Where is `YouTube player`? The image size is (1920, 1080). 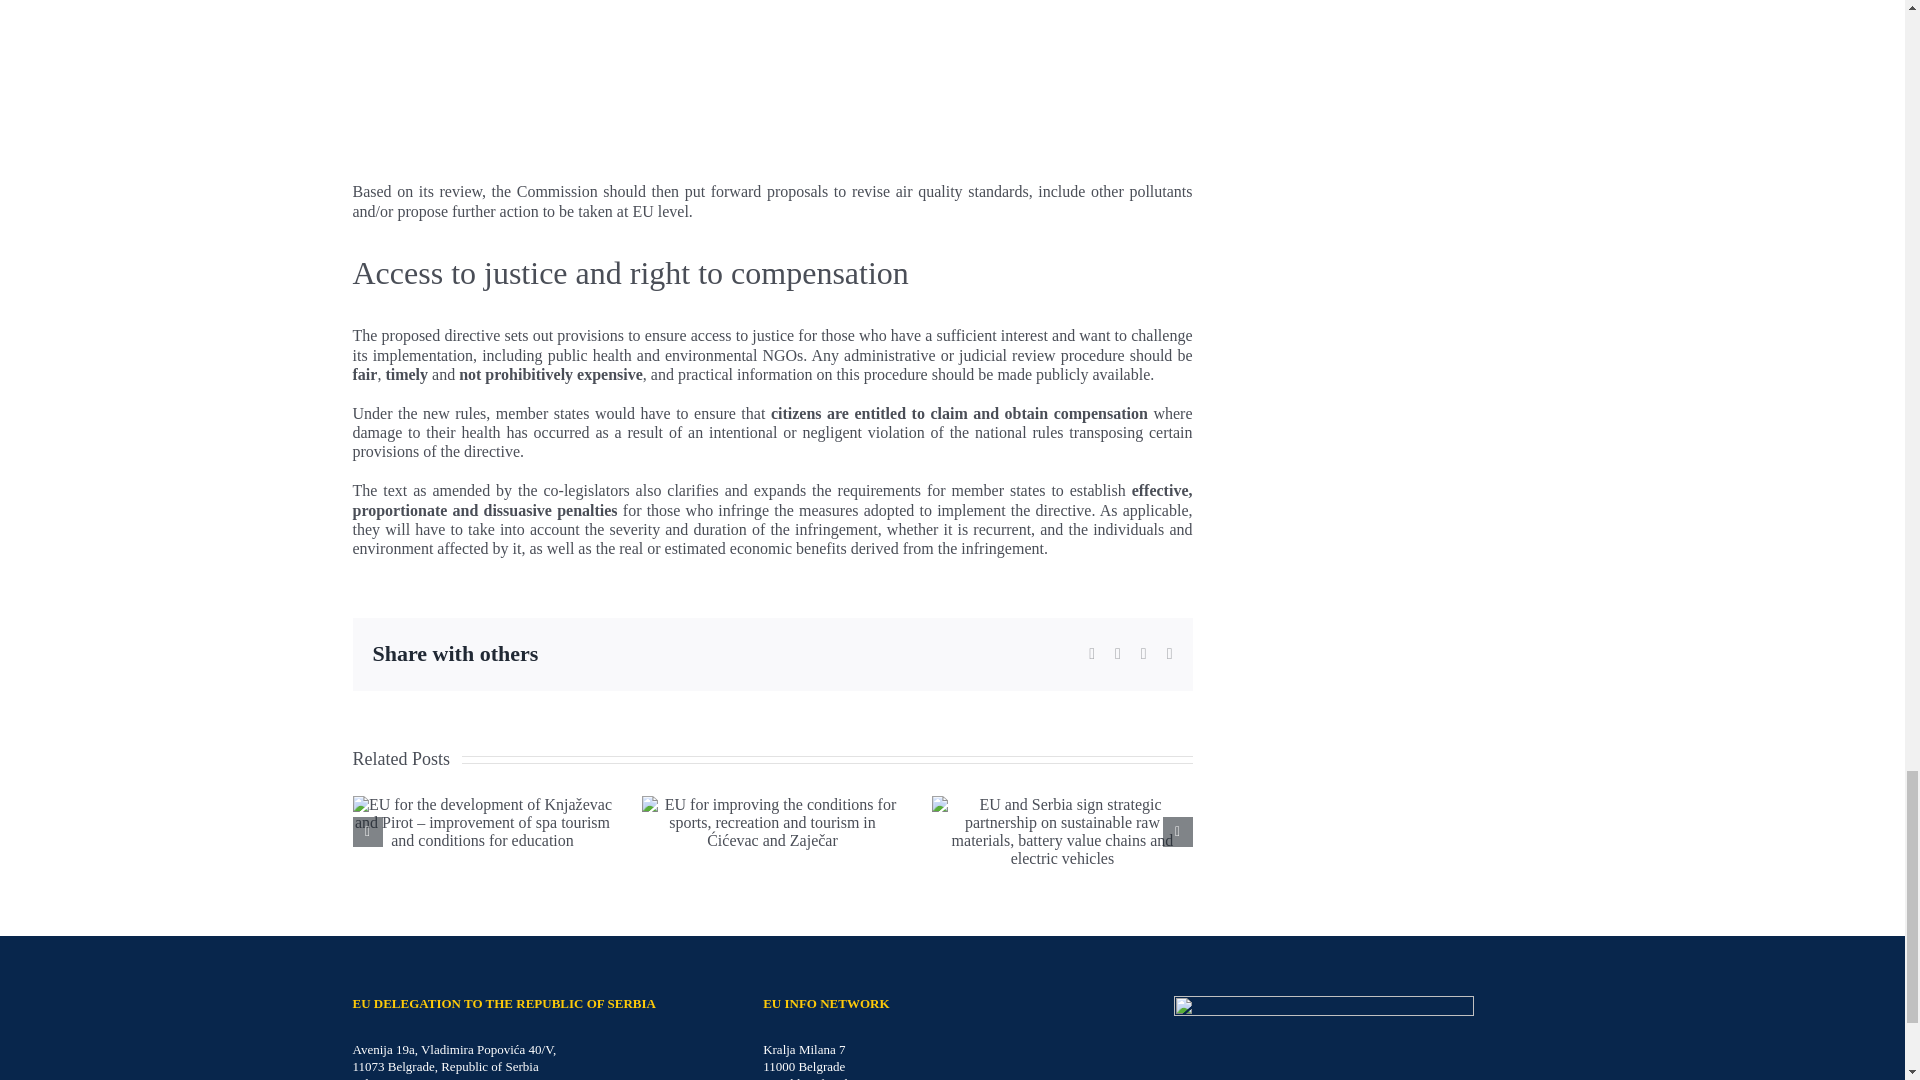
YouTube player is located at coordinates (951, 91).